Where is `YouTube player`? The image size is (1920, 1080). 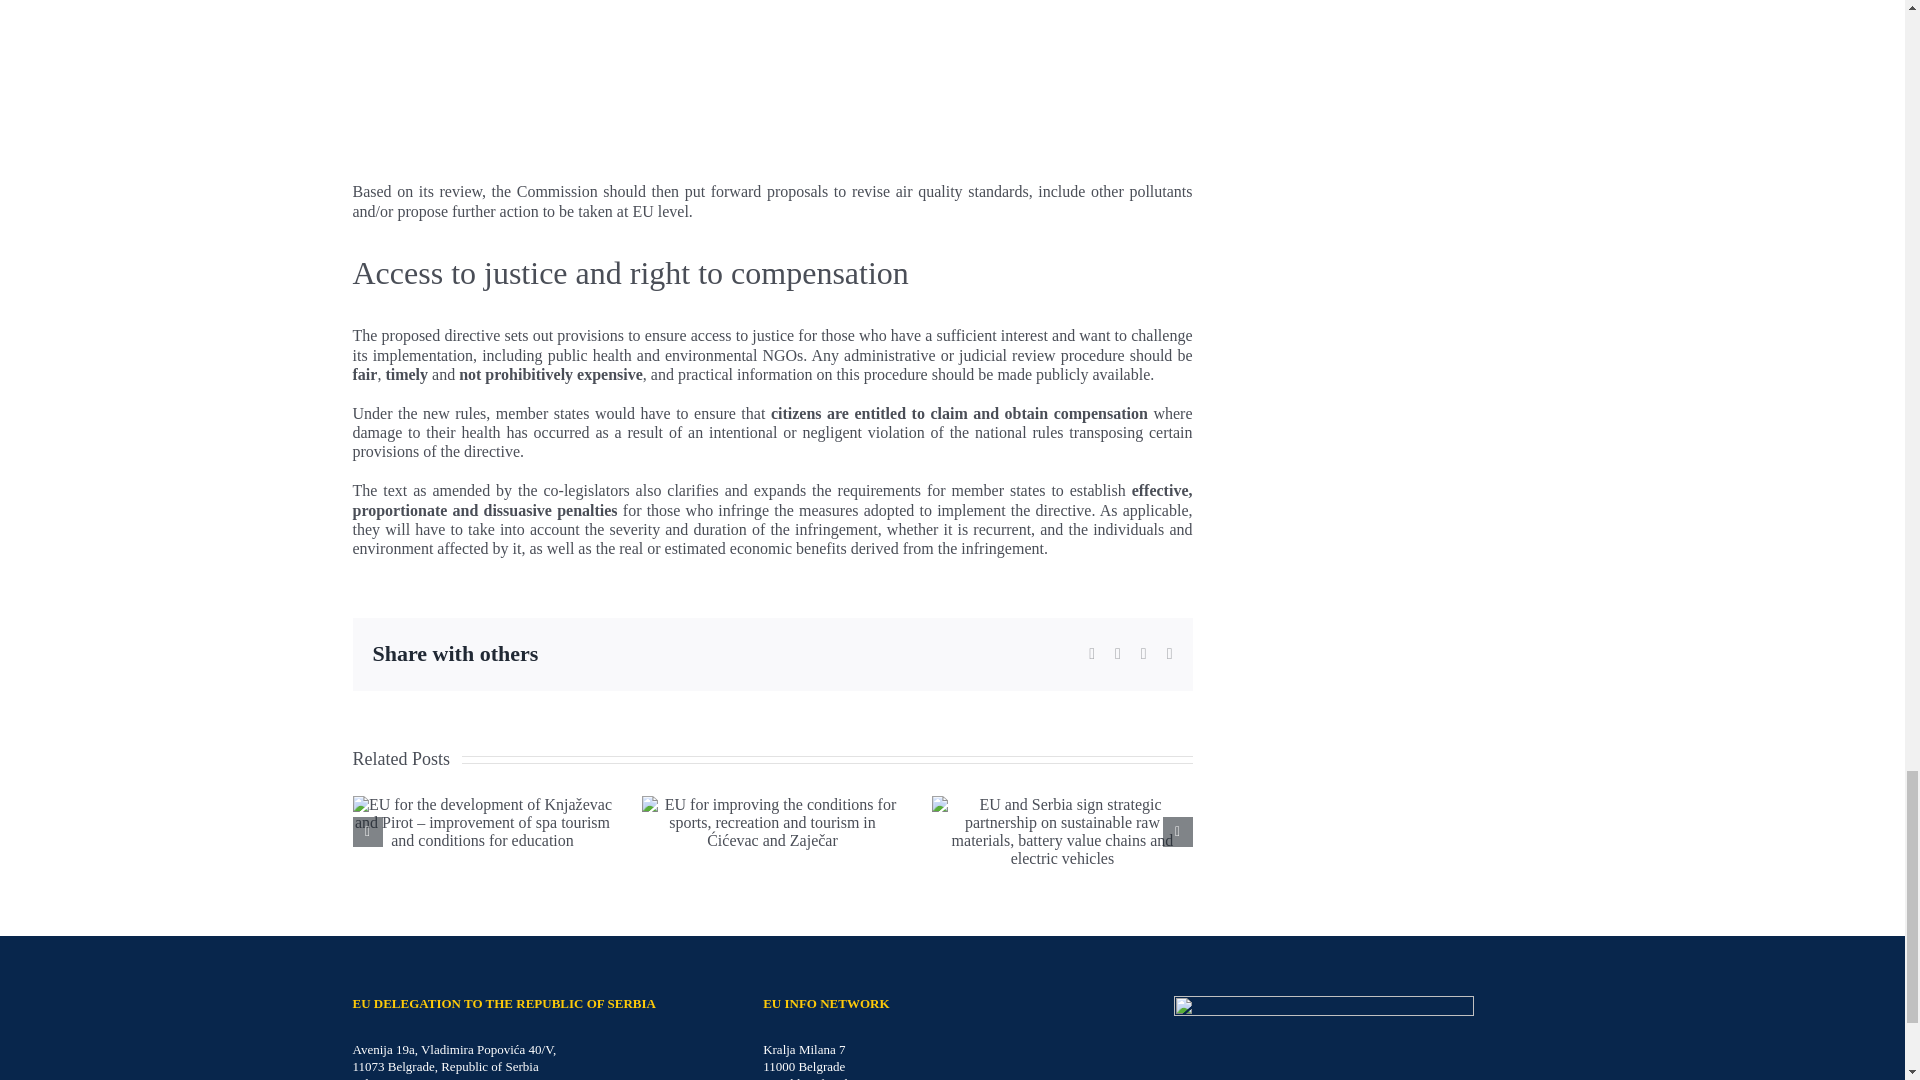
YouTube player is located at coordinates (951, 91).